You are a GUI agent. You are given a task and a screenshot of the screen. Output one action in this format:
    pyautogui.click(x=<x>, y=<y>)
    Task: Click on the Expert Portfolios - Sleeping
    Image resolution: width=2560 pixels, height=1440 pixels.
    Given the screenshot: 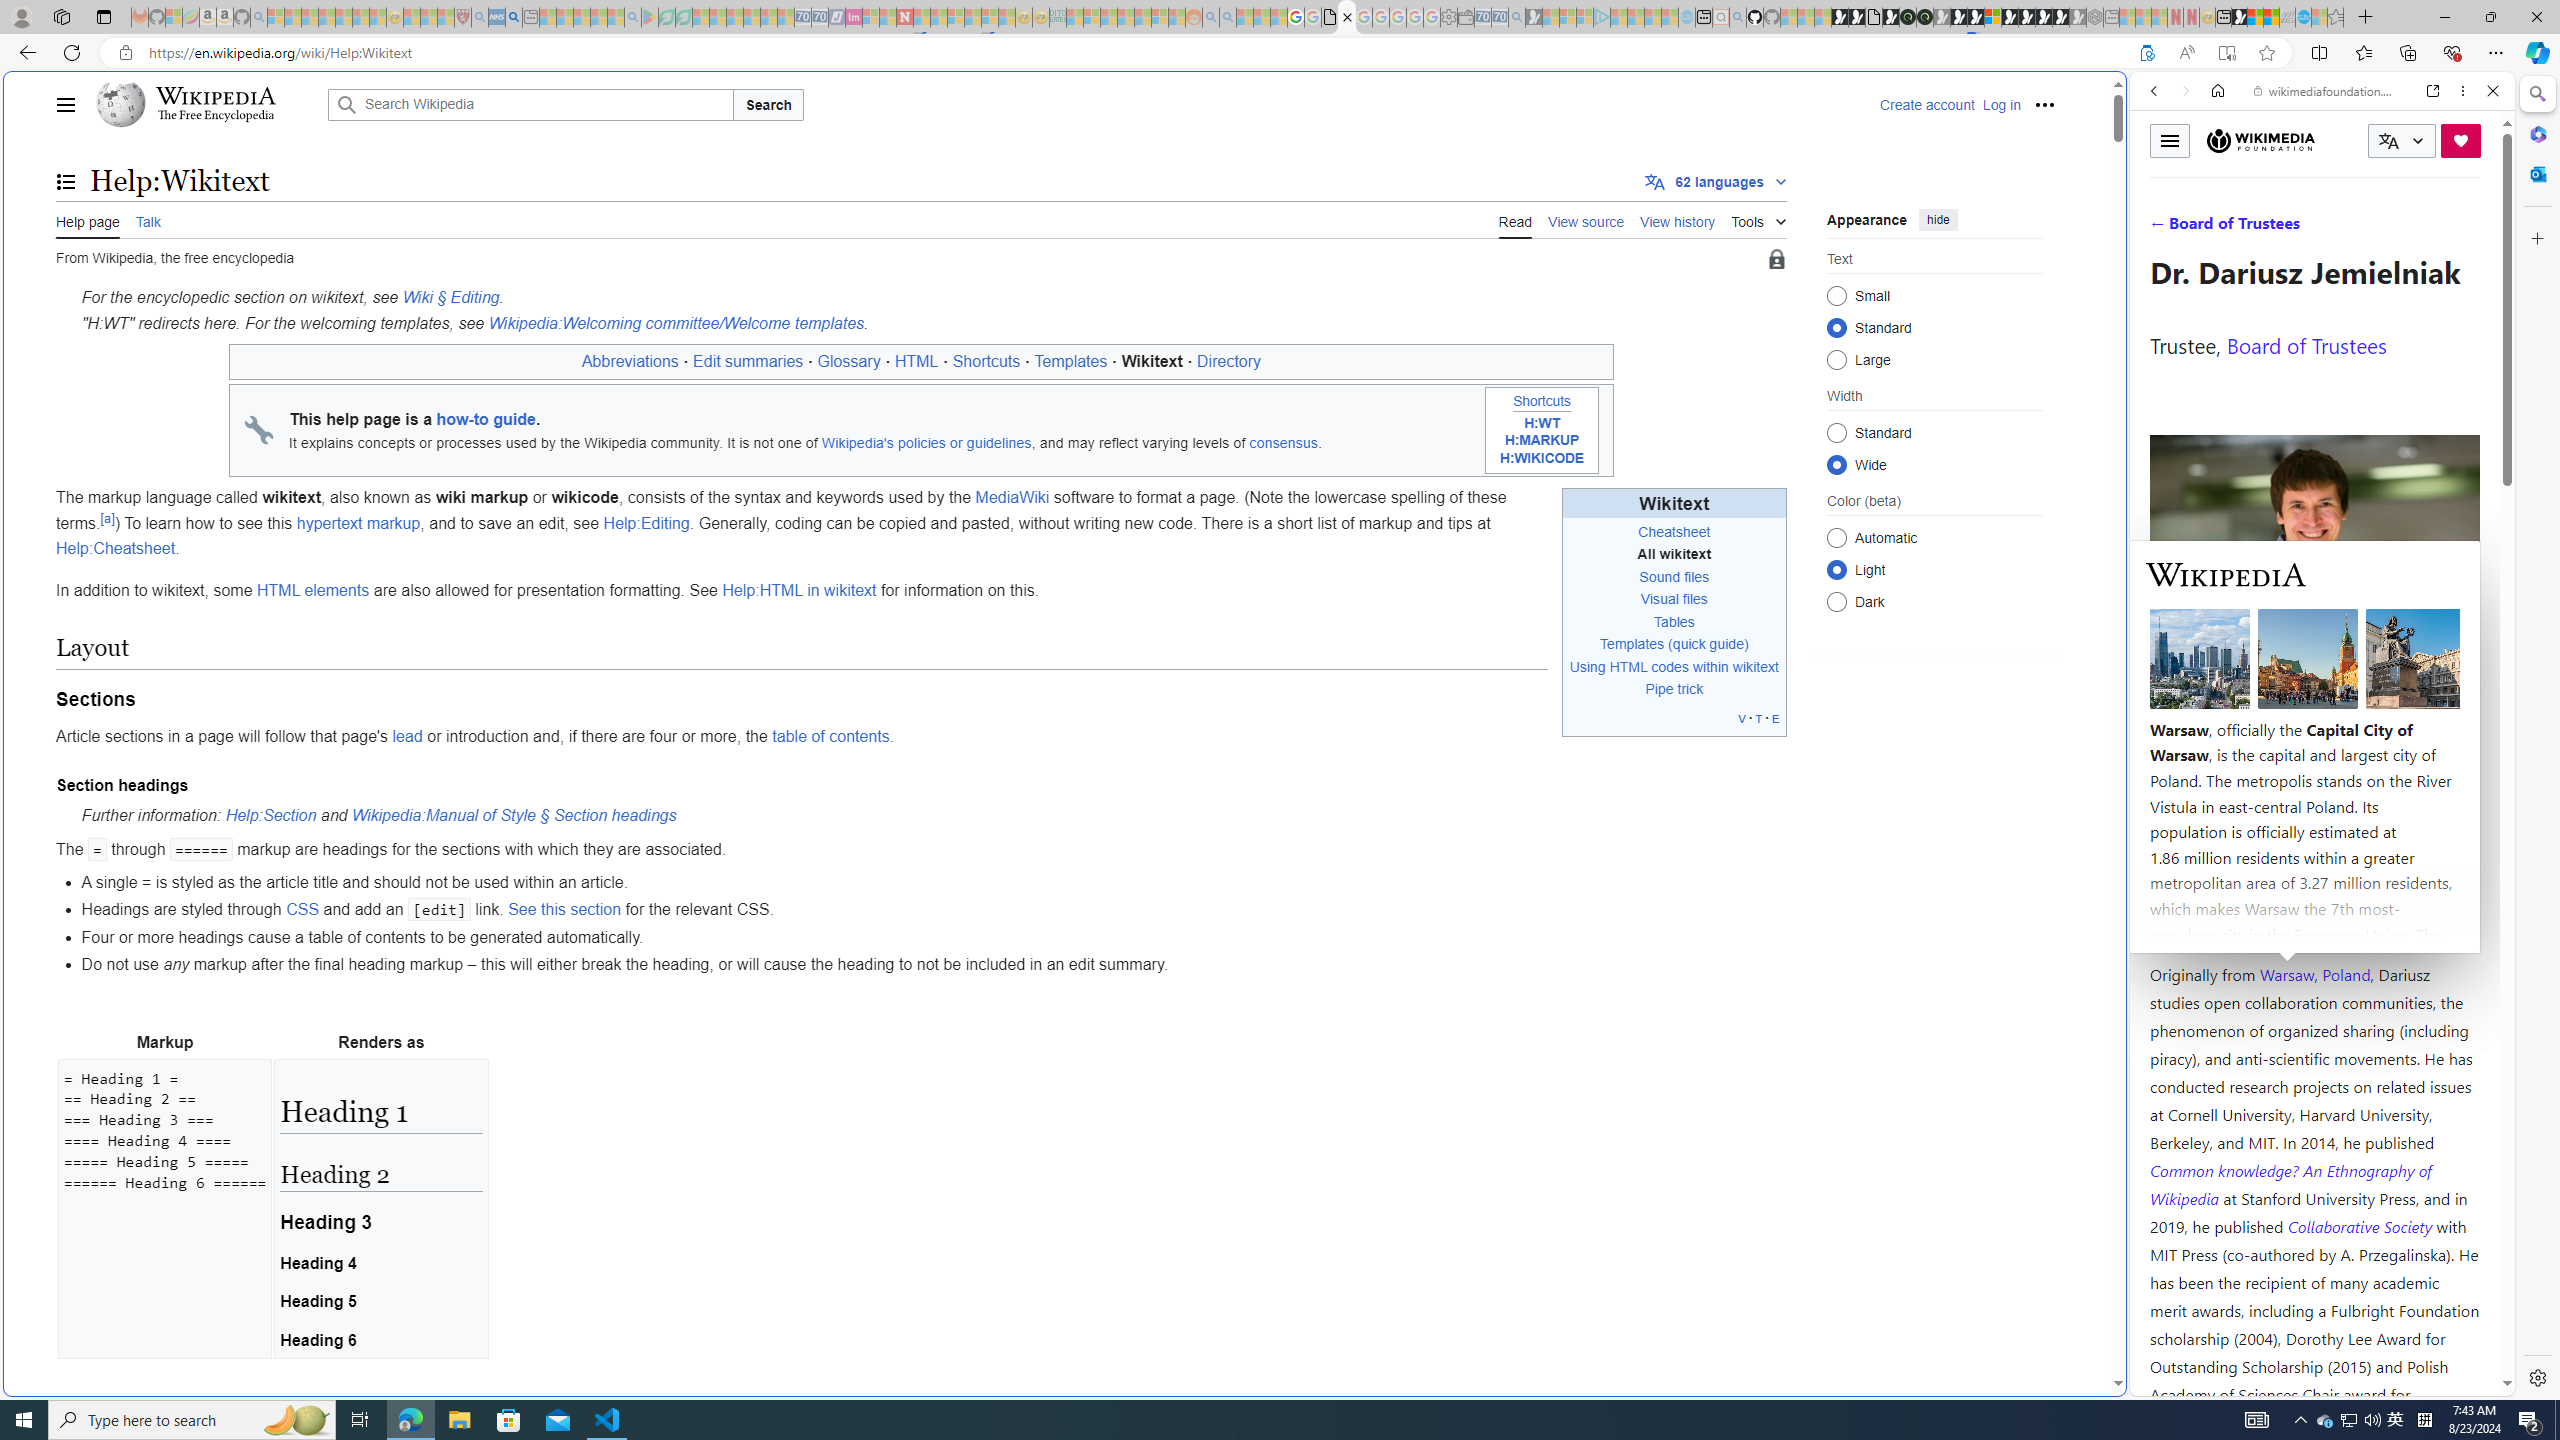 What is the action you would take?
    pyautogui.click(x=1124, y=17)
    